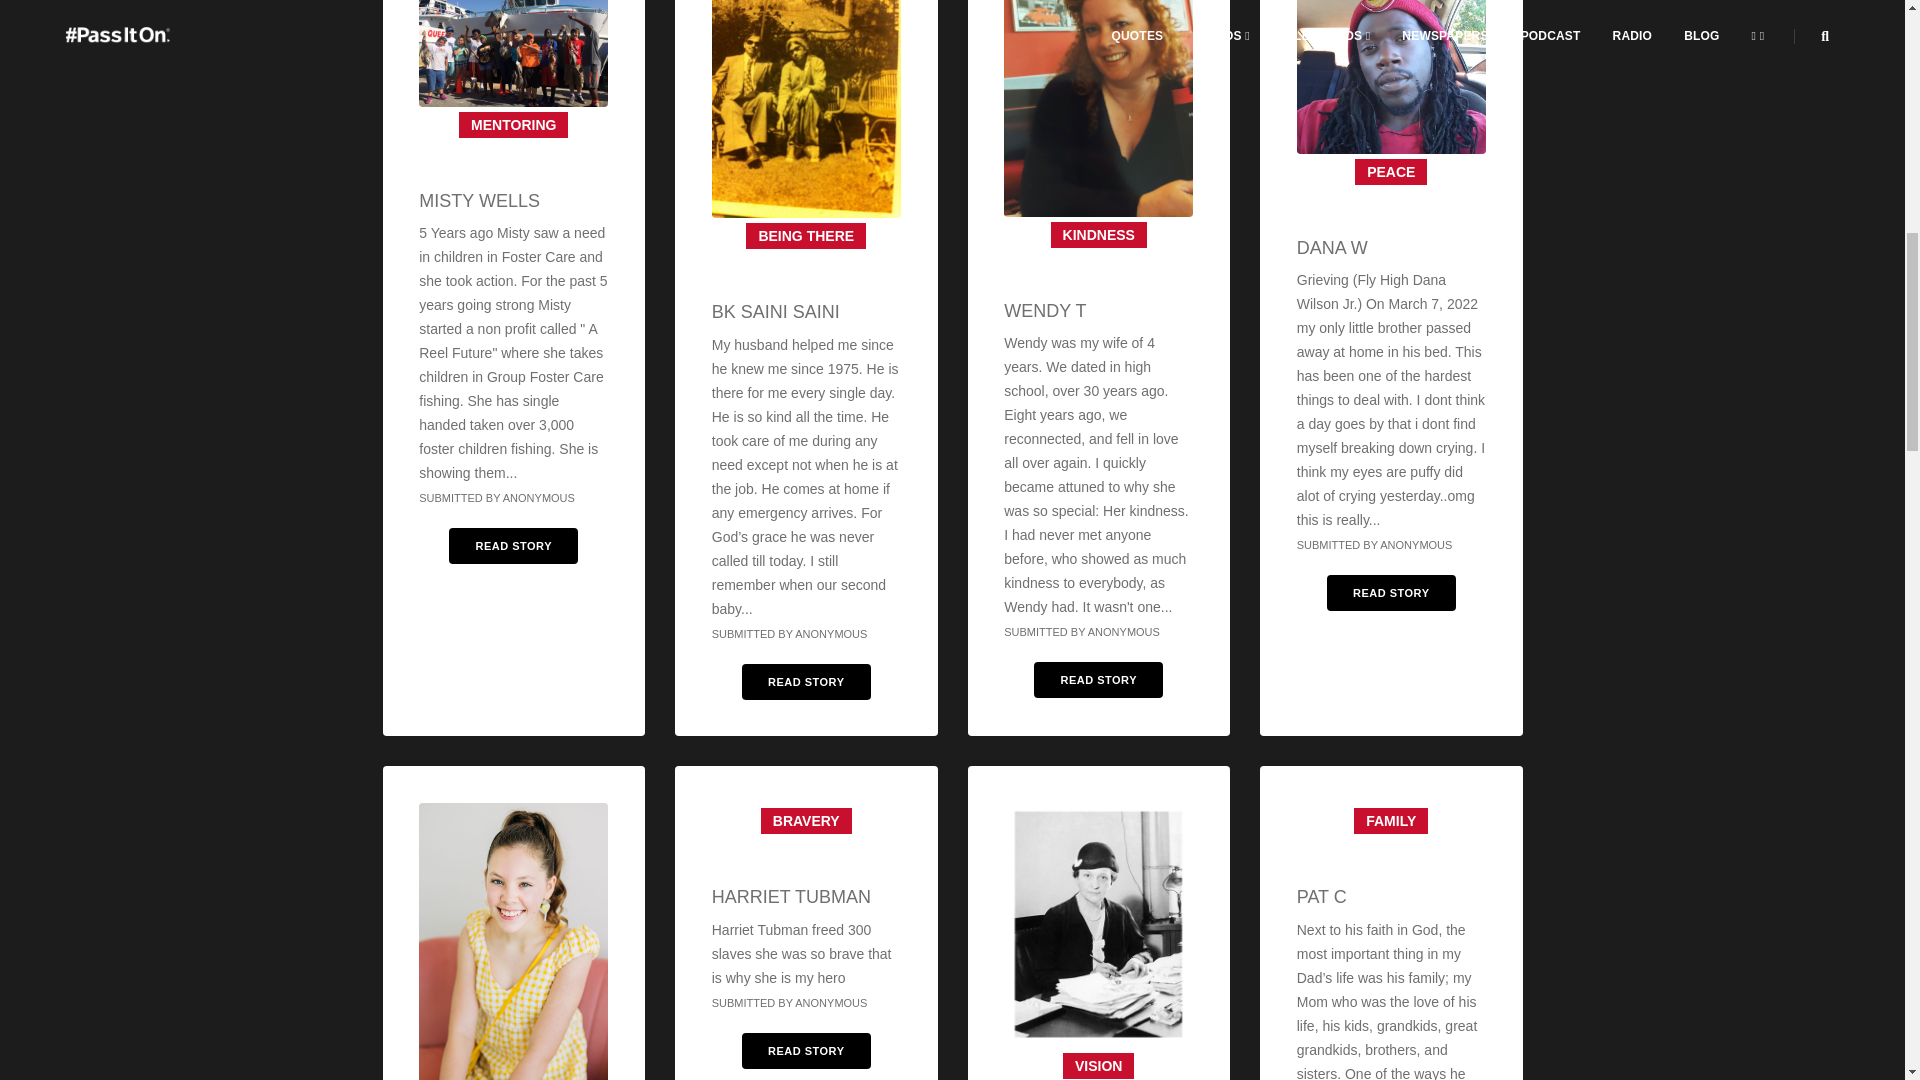 The width and height of the screenshot is (1920, 1080). I want to click on READ STORY, so click(806, 682).